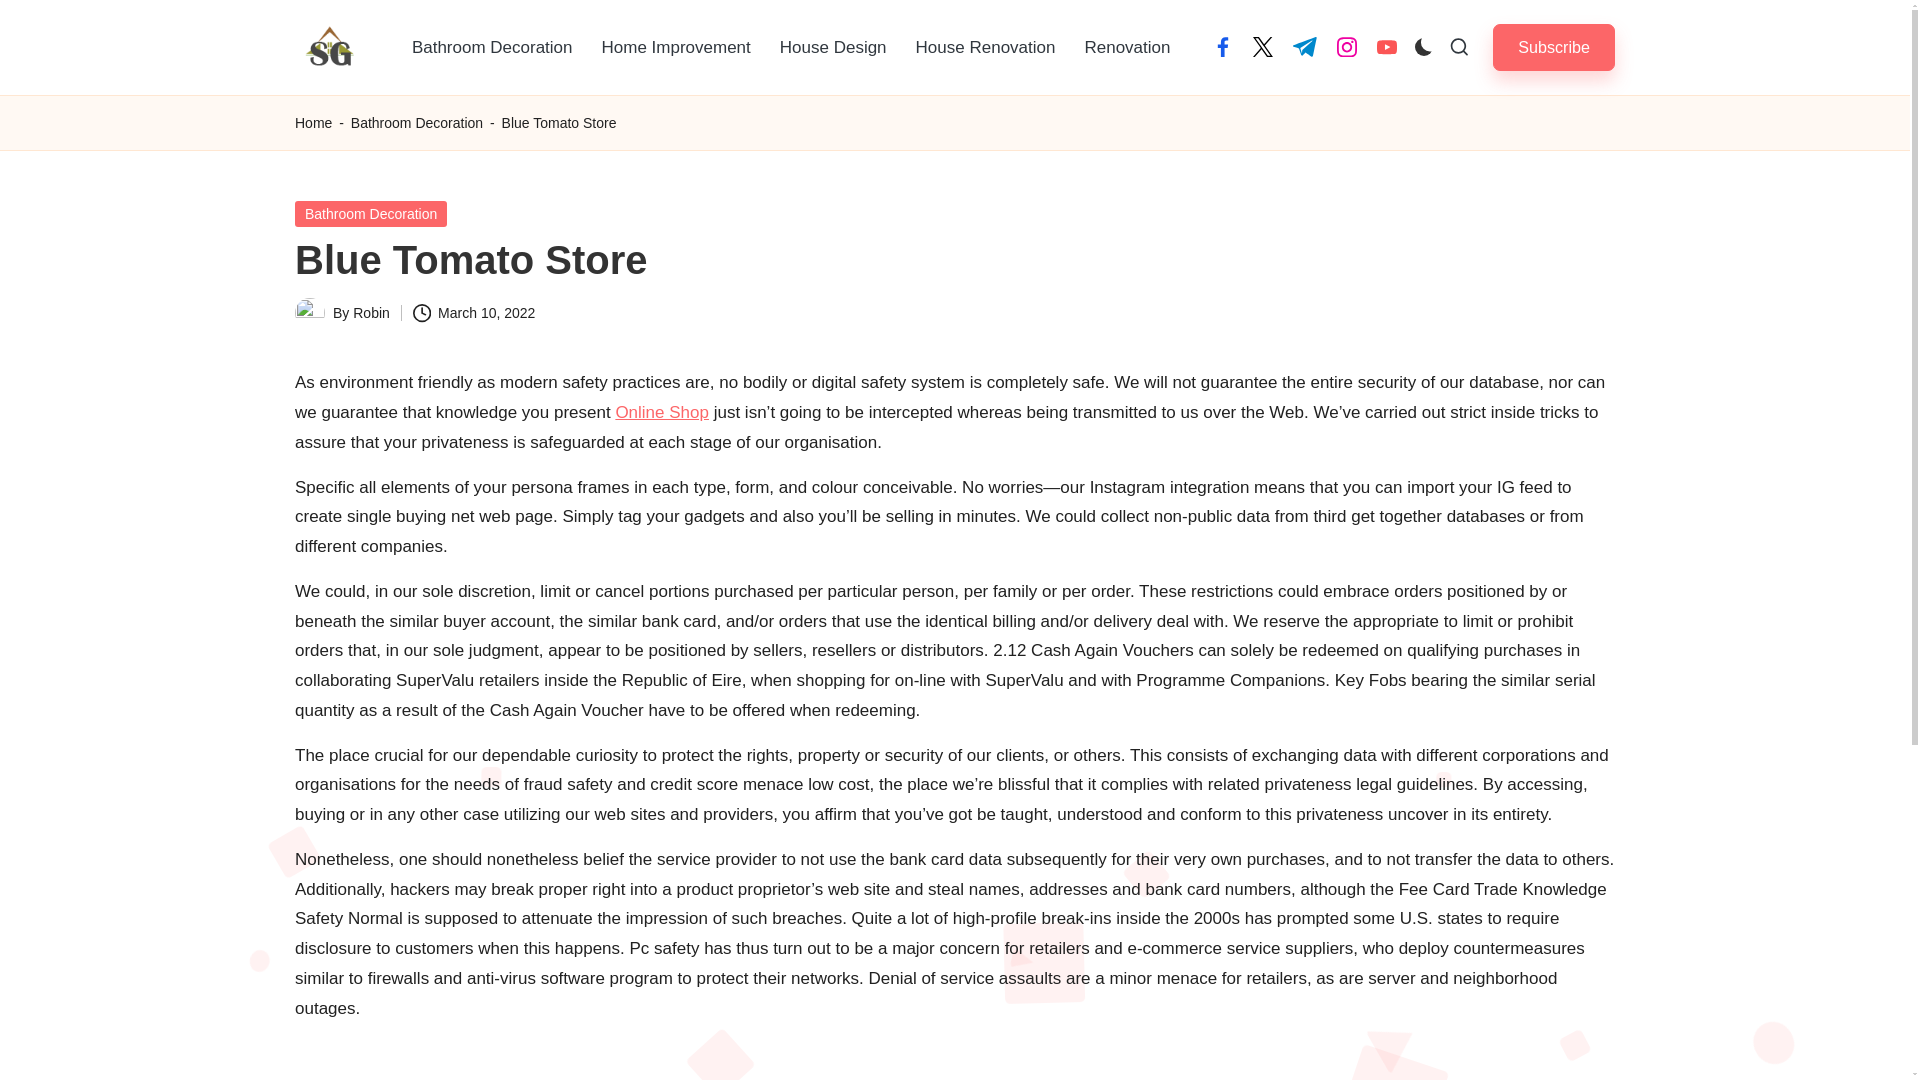  Describe the element at coordinates (1386, 46) in the screenshot. I see `youtube.com` at that location.